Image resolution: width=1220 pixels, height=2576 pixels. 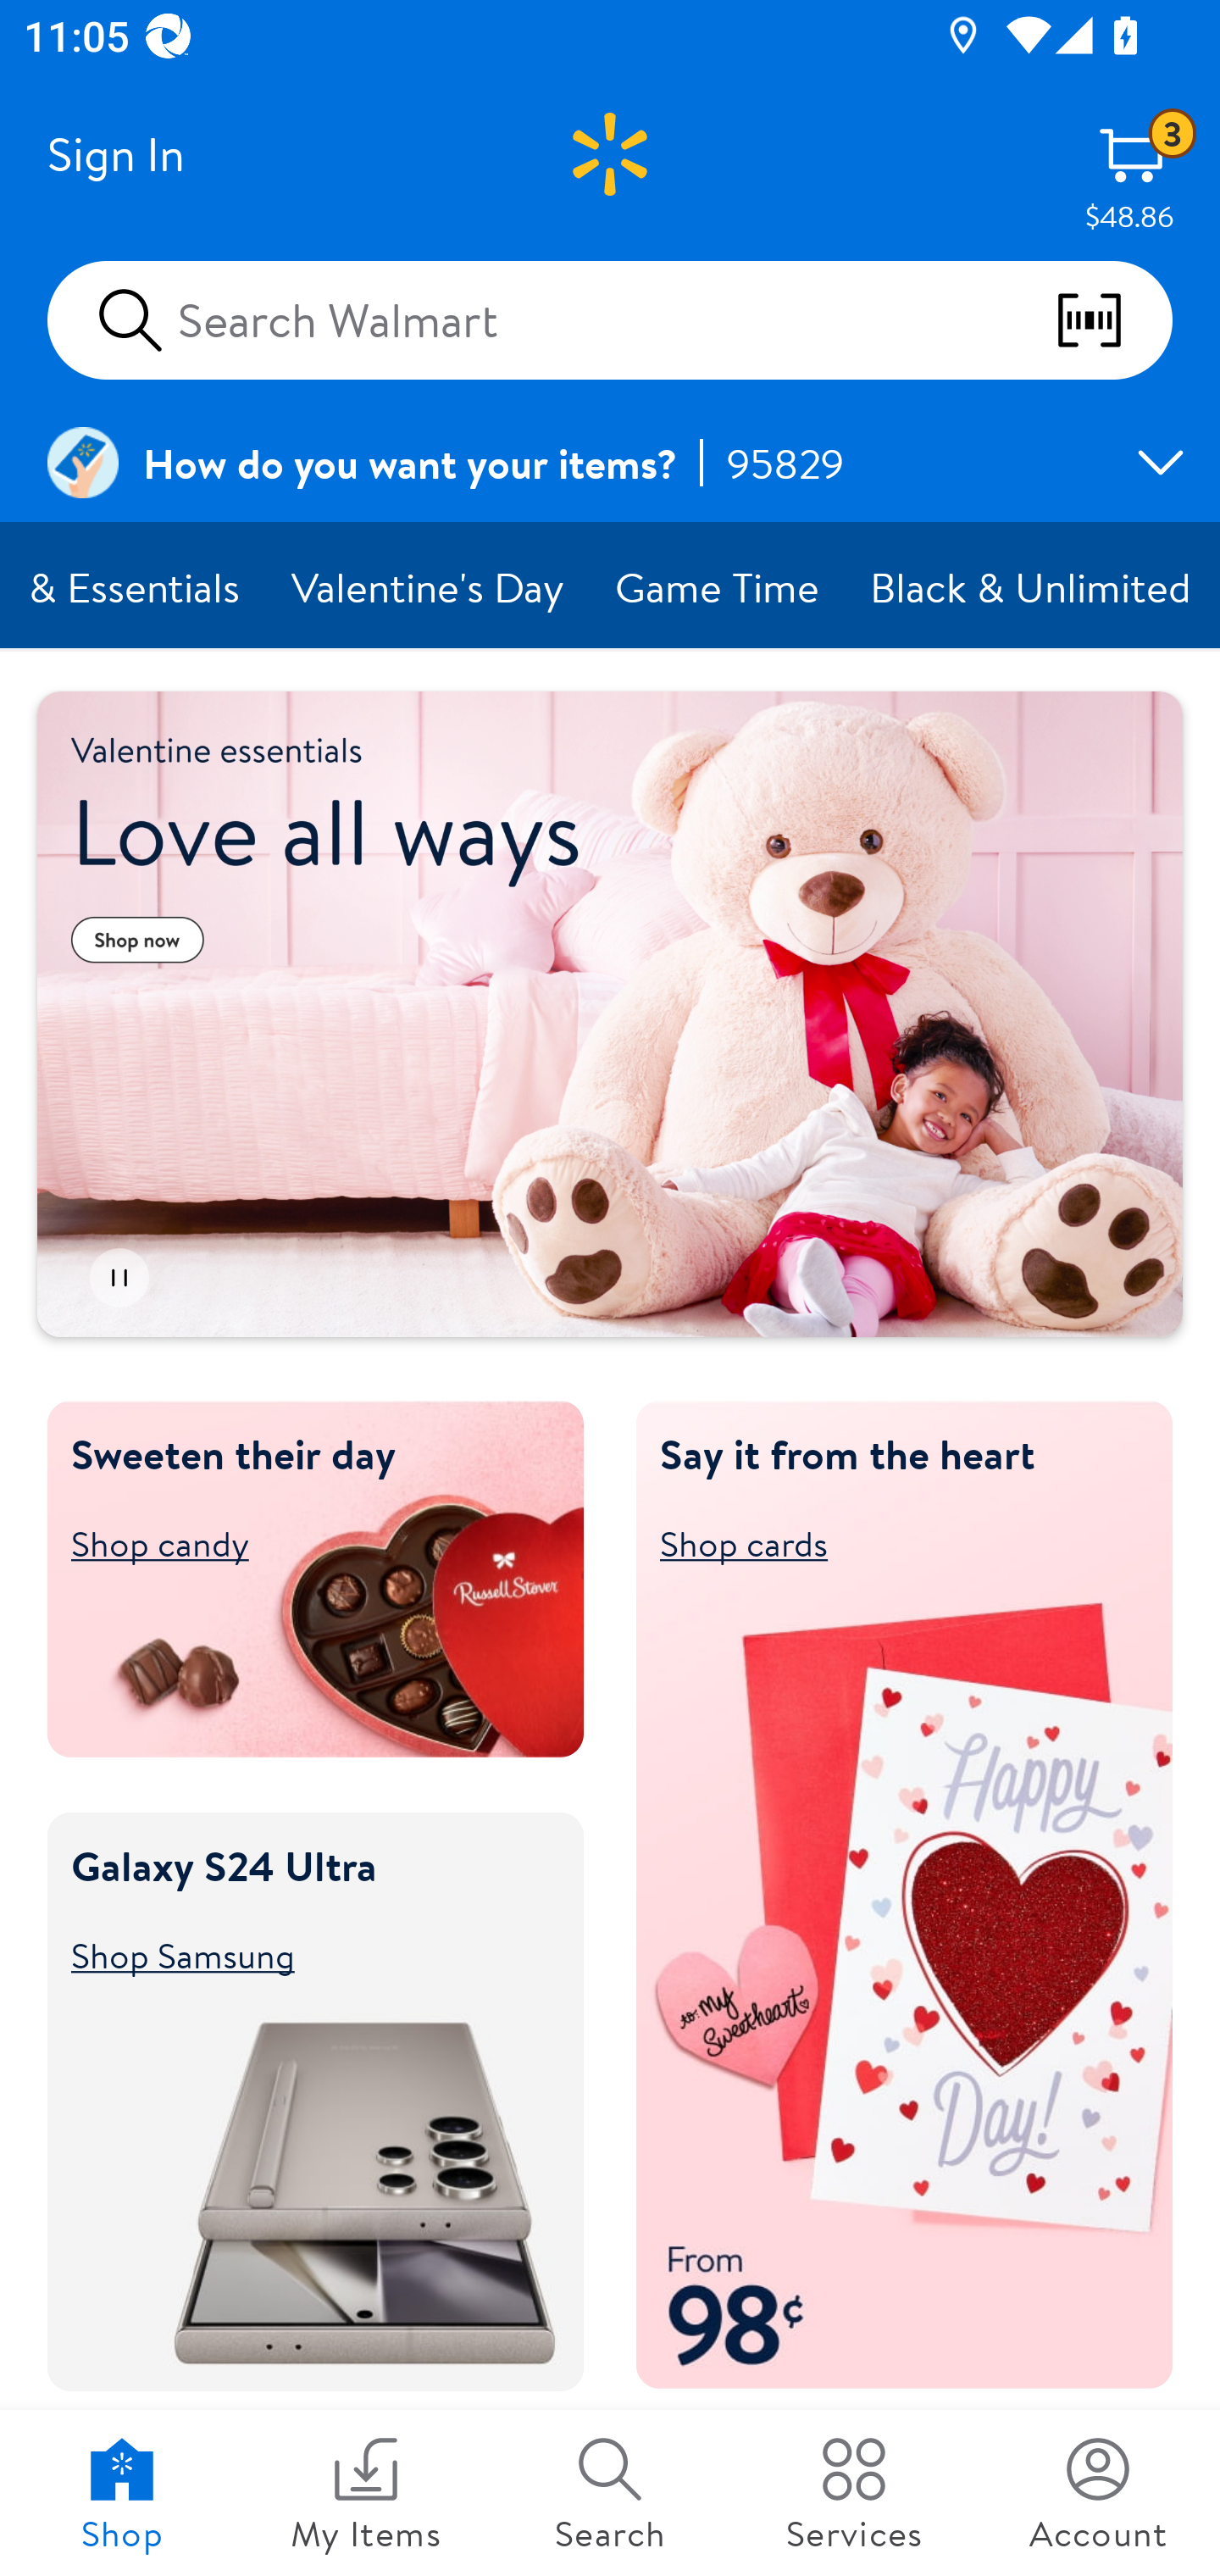 I want to click on Grocery & Essentials, so click(x=134, y=587).